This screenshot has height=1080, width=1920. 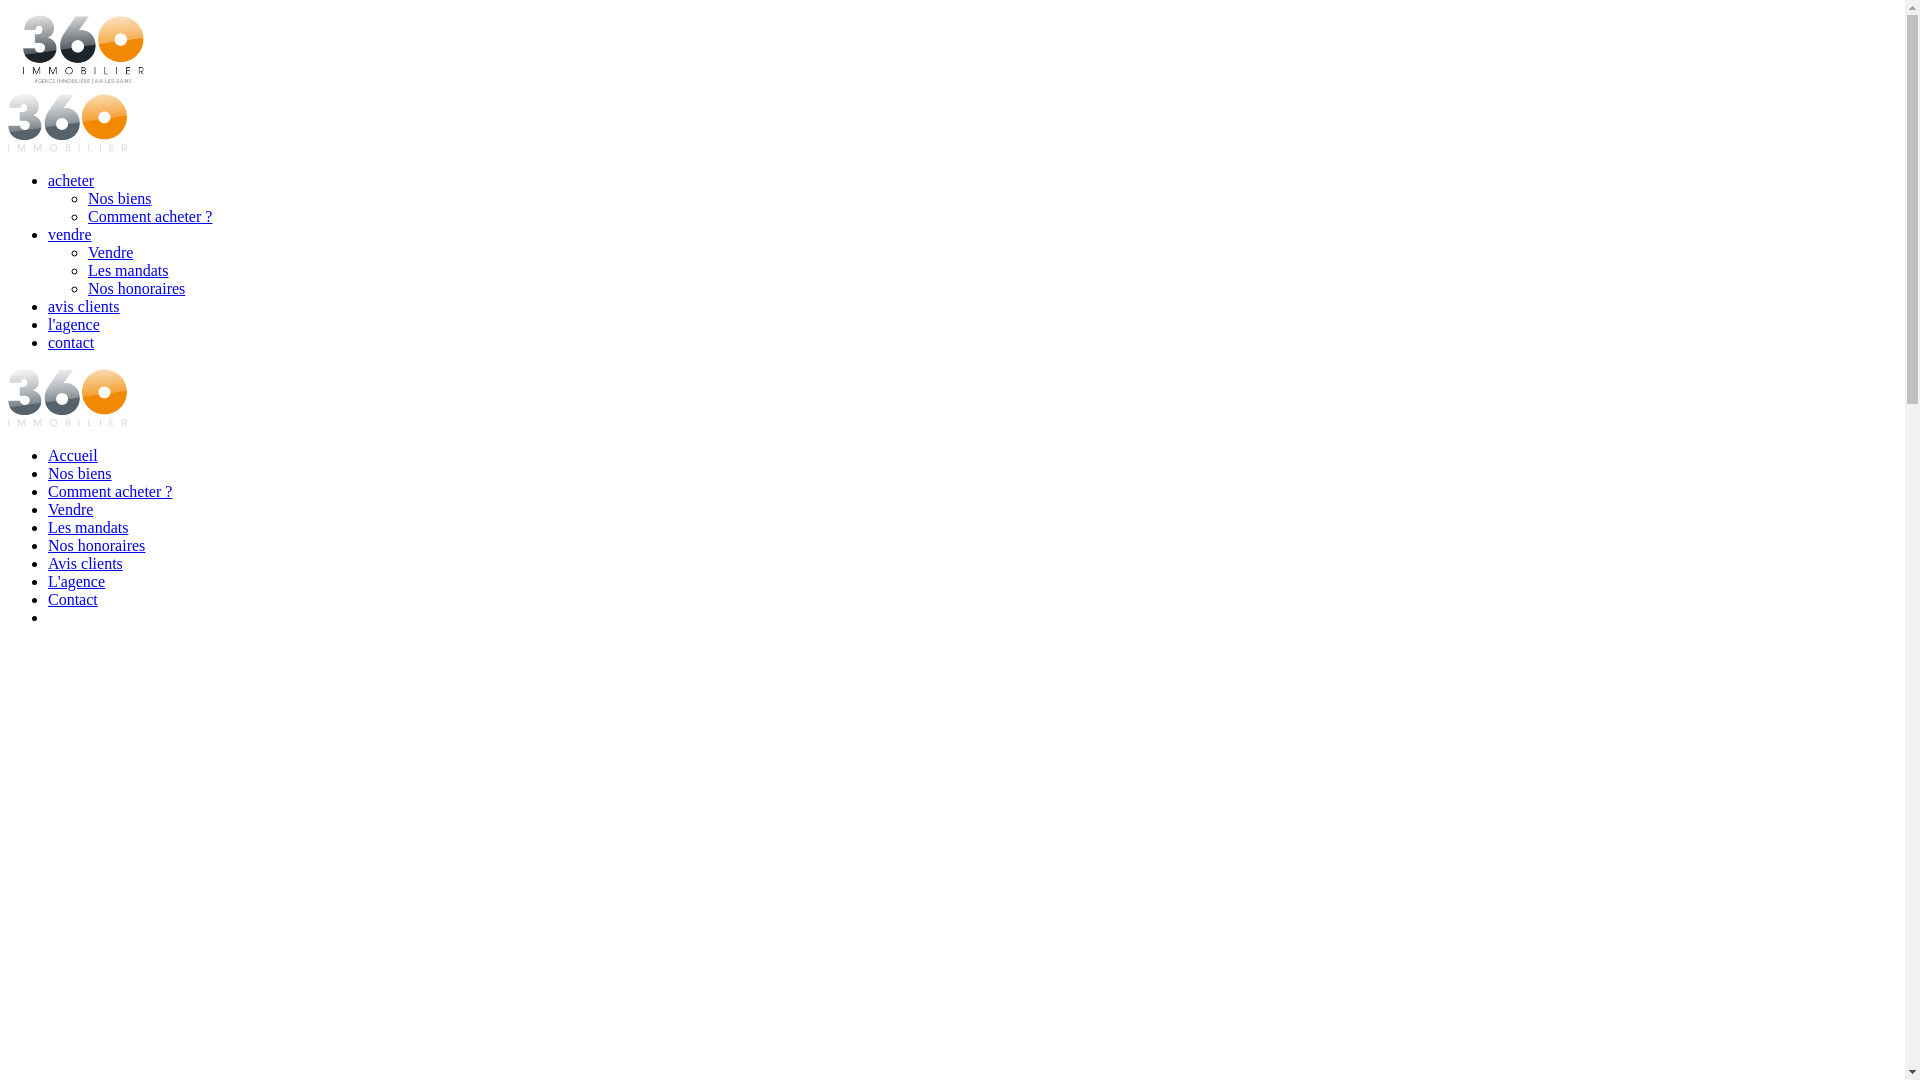 I want to click on vendre, so click(x=70, y=234).